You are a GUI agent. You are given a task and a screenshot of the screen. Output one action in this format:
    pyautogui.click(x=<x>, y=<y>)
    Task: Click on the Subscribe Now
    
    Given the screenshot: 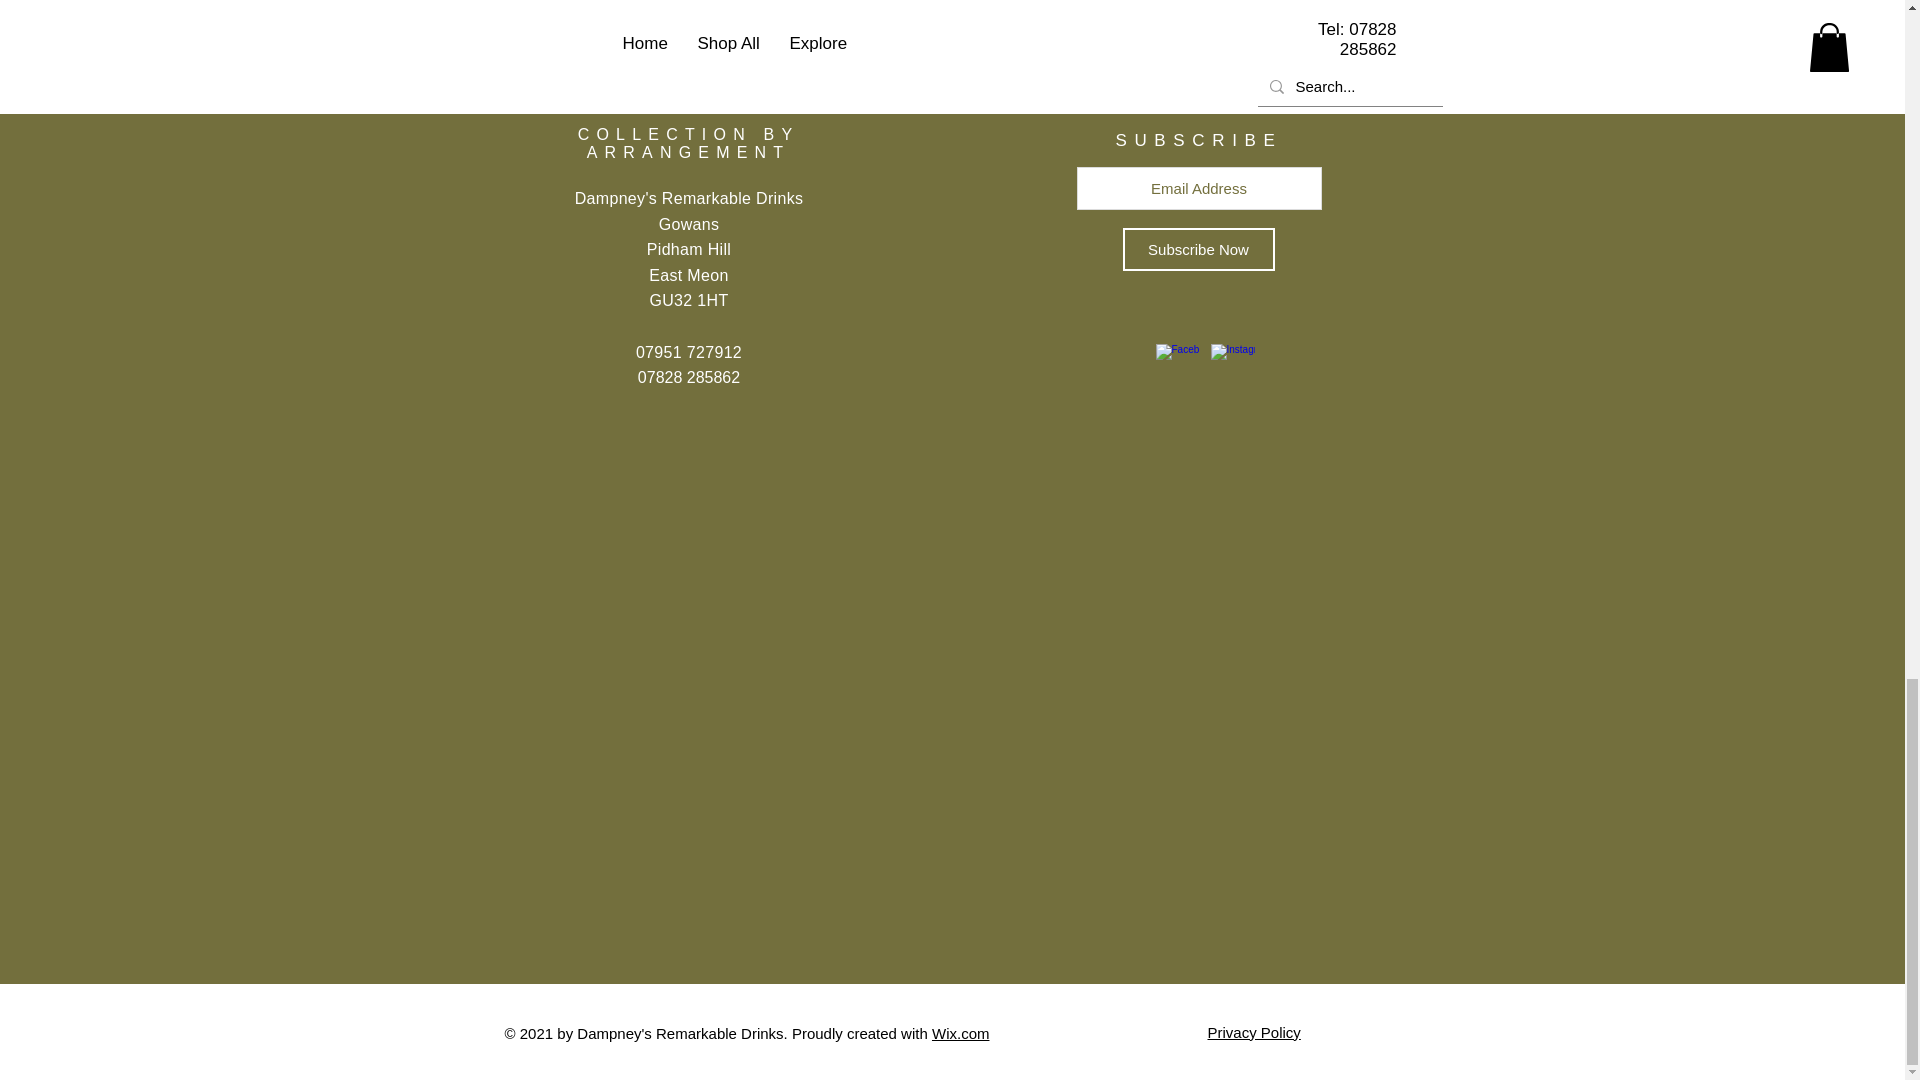 What is the action you would take?
    pyautogui.click(x=1198, y=249)
    